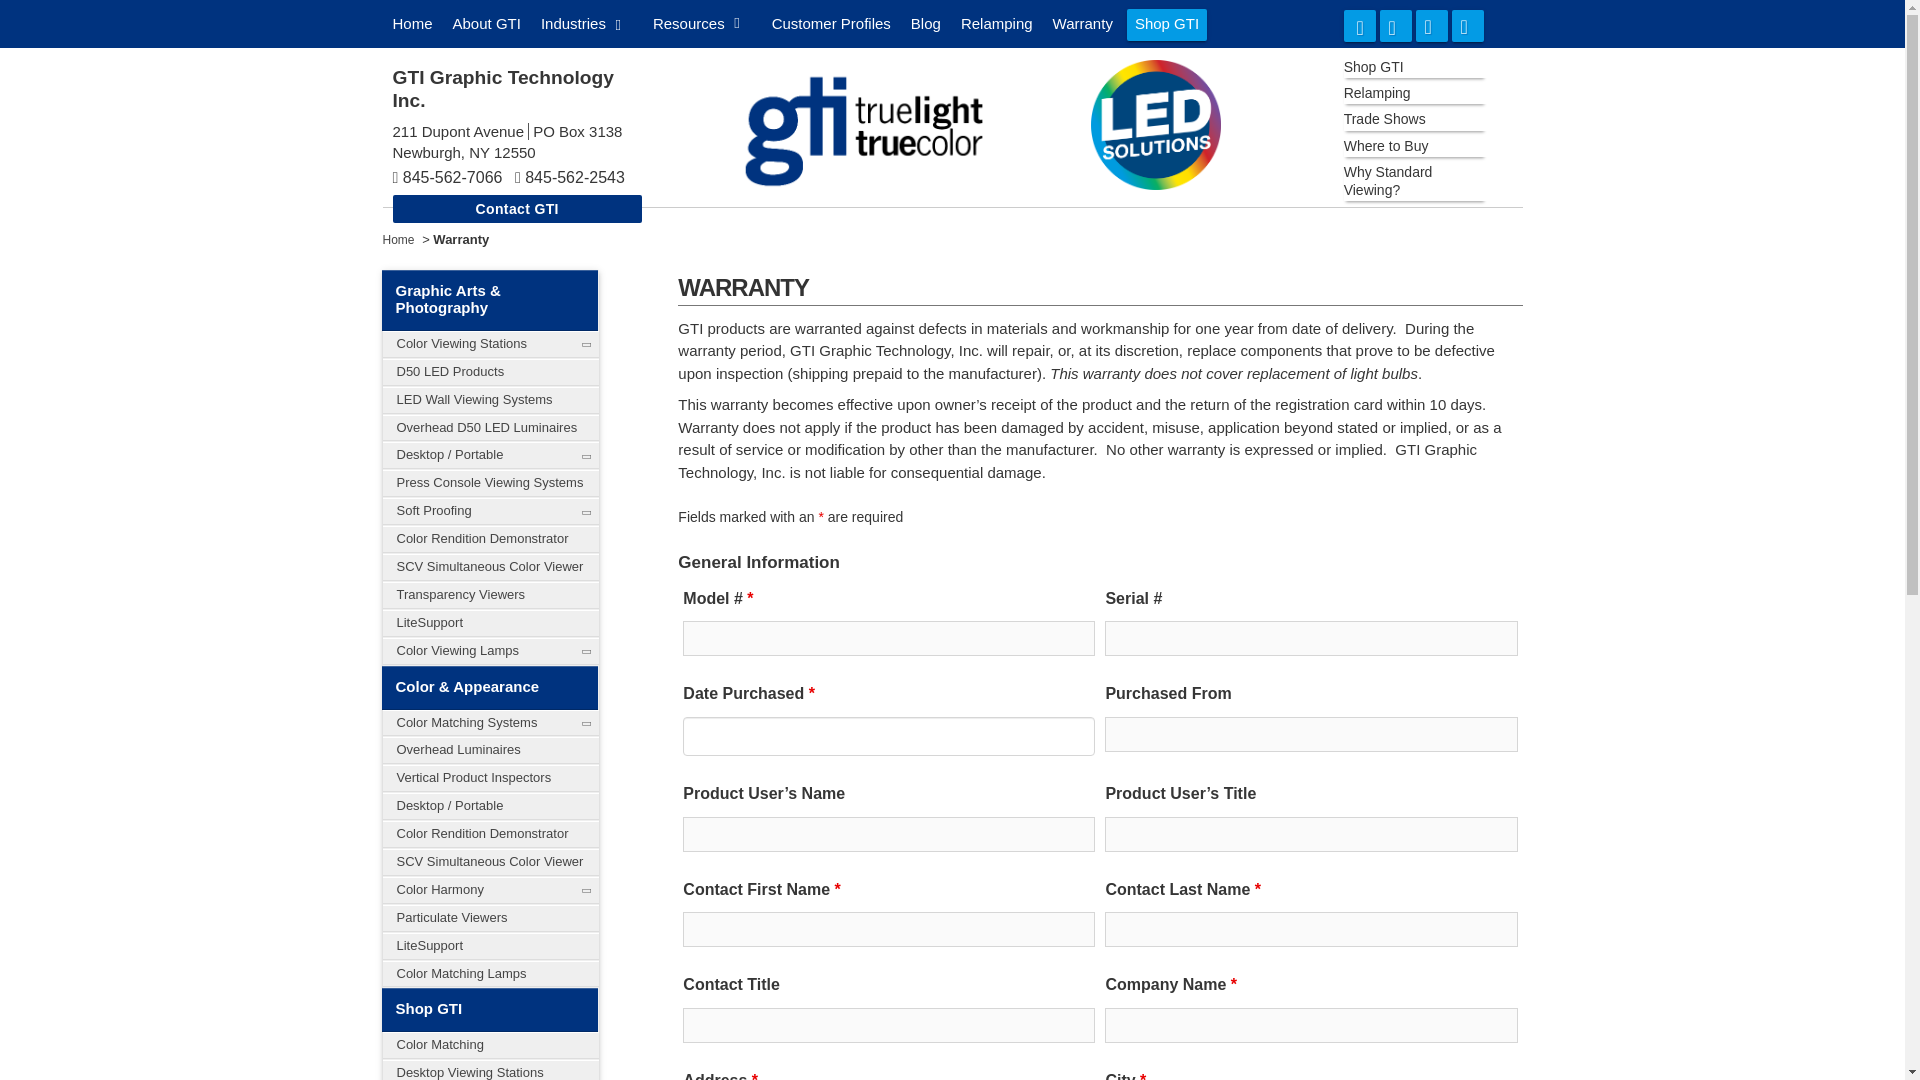 The width and height of the screenshot is (1920, 1080). What do you see at coordinates (1167, 24) in the screenshot?
I see `Shop GTI` at bounding box center [1167, 24].